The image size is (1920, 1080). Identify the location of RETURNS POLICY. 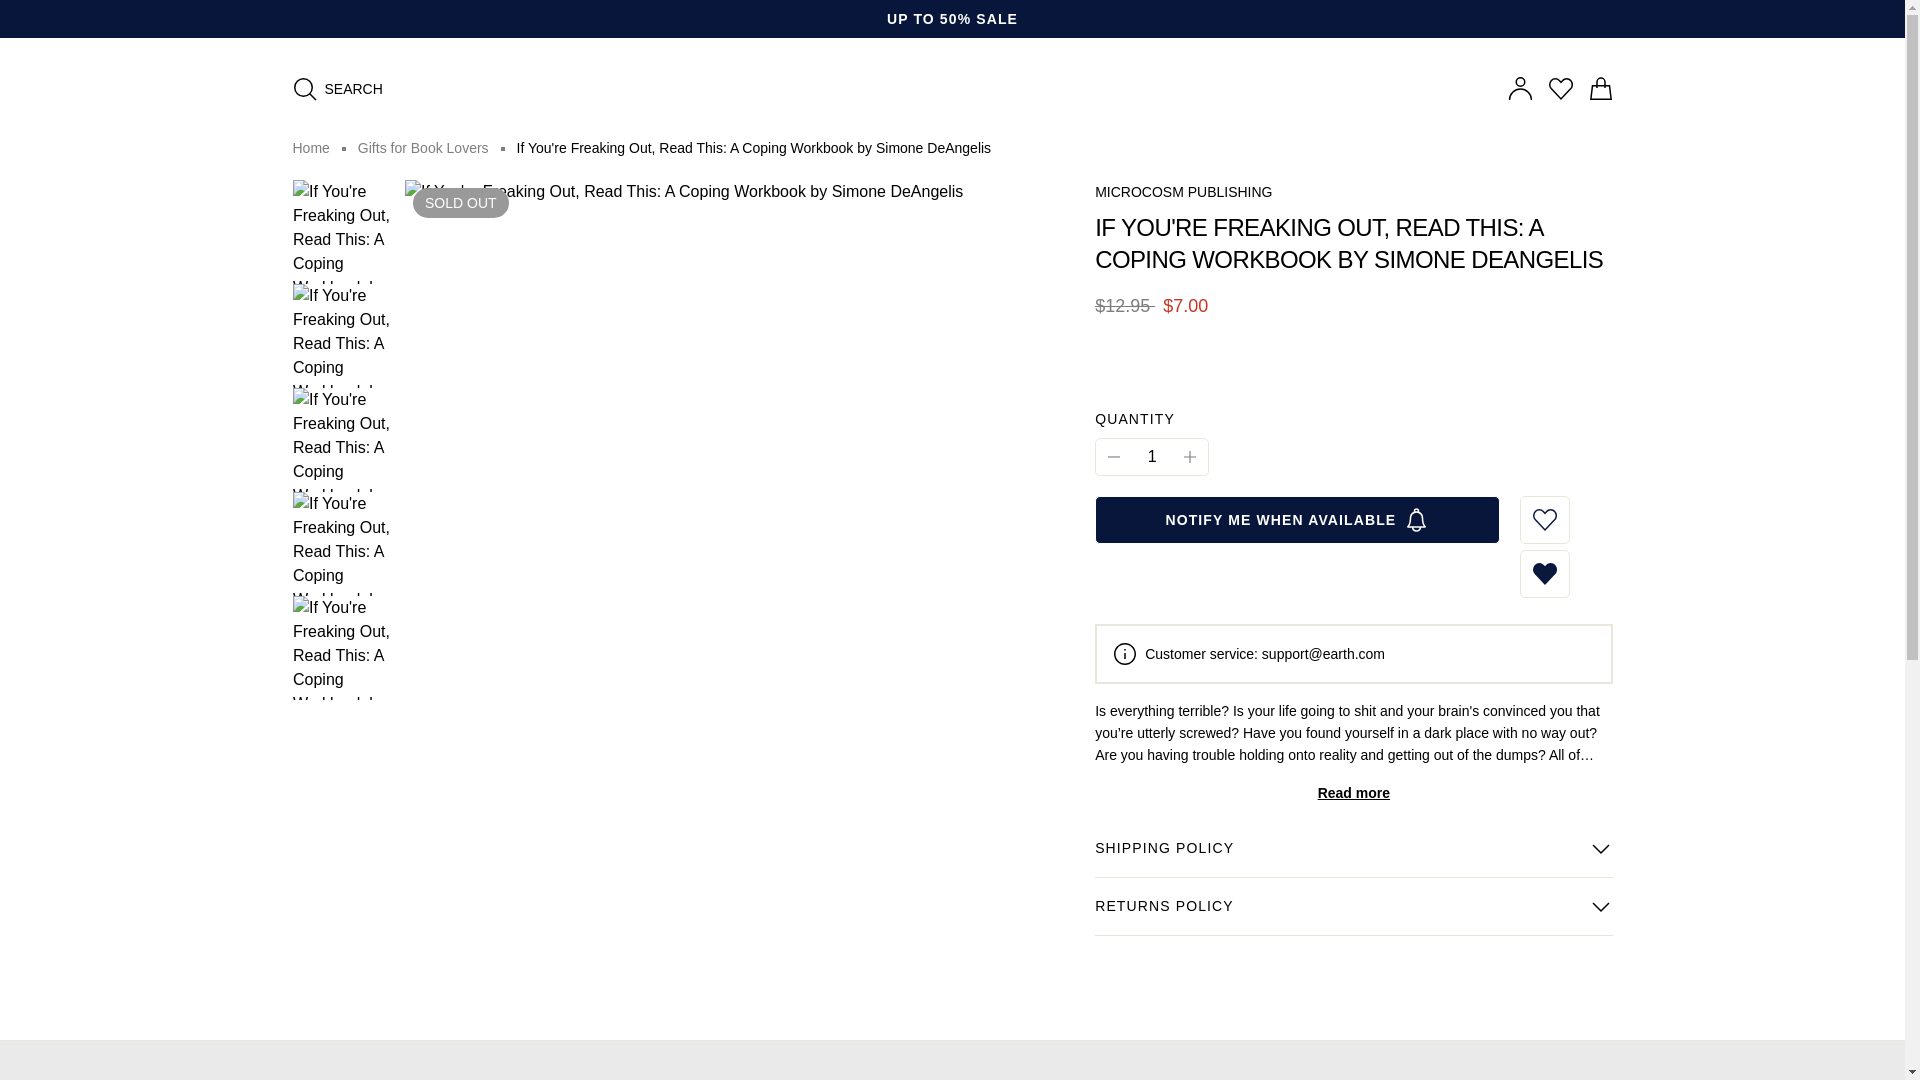
(1353, 907).